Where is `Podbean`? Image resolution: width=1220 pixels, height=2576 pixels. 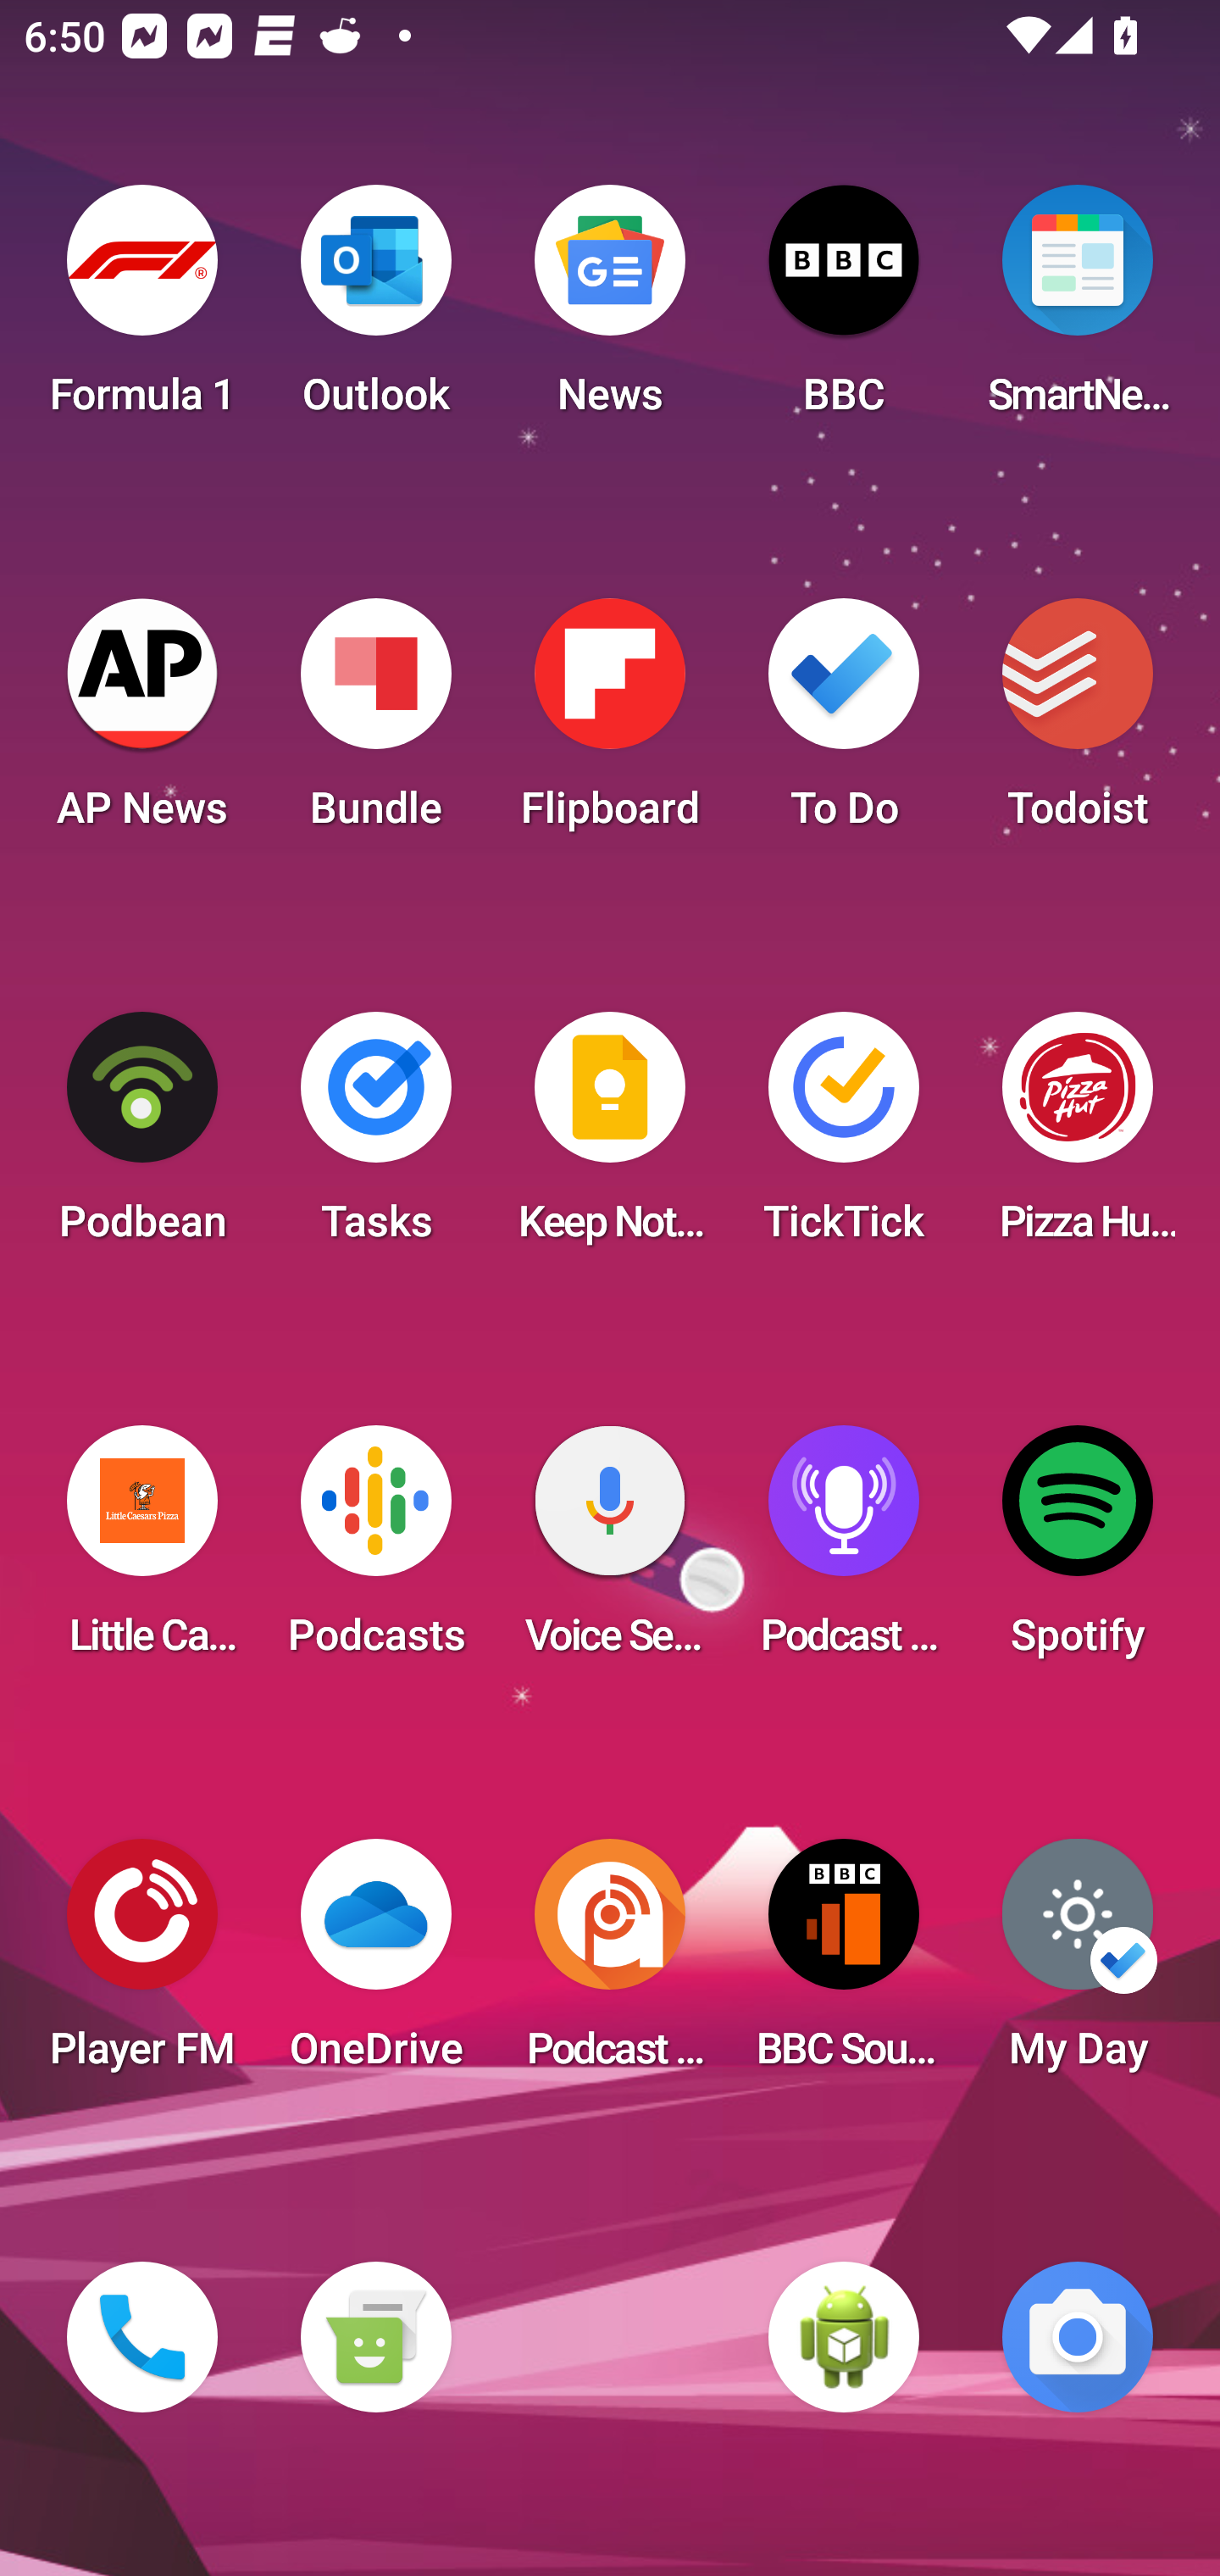 Podbean is located at coordinates (142, 1137).